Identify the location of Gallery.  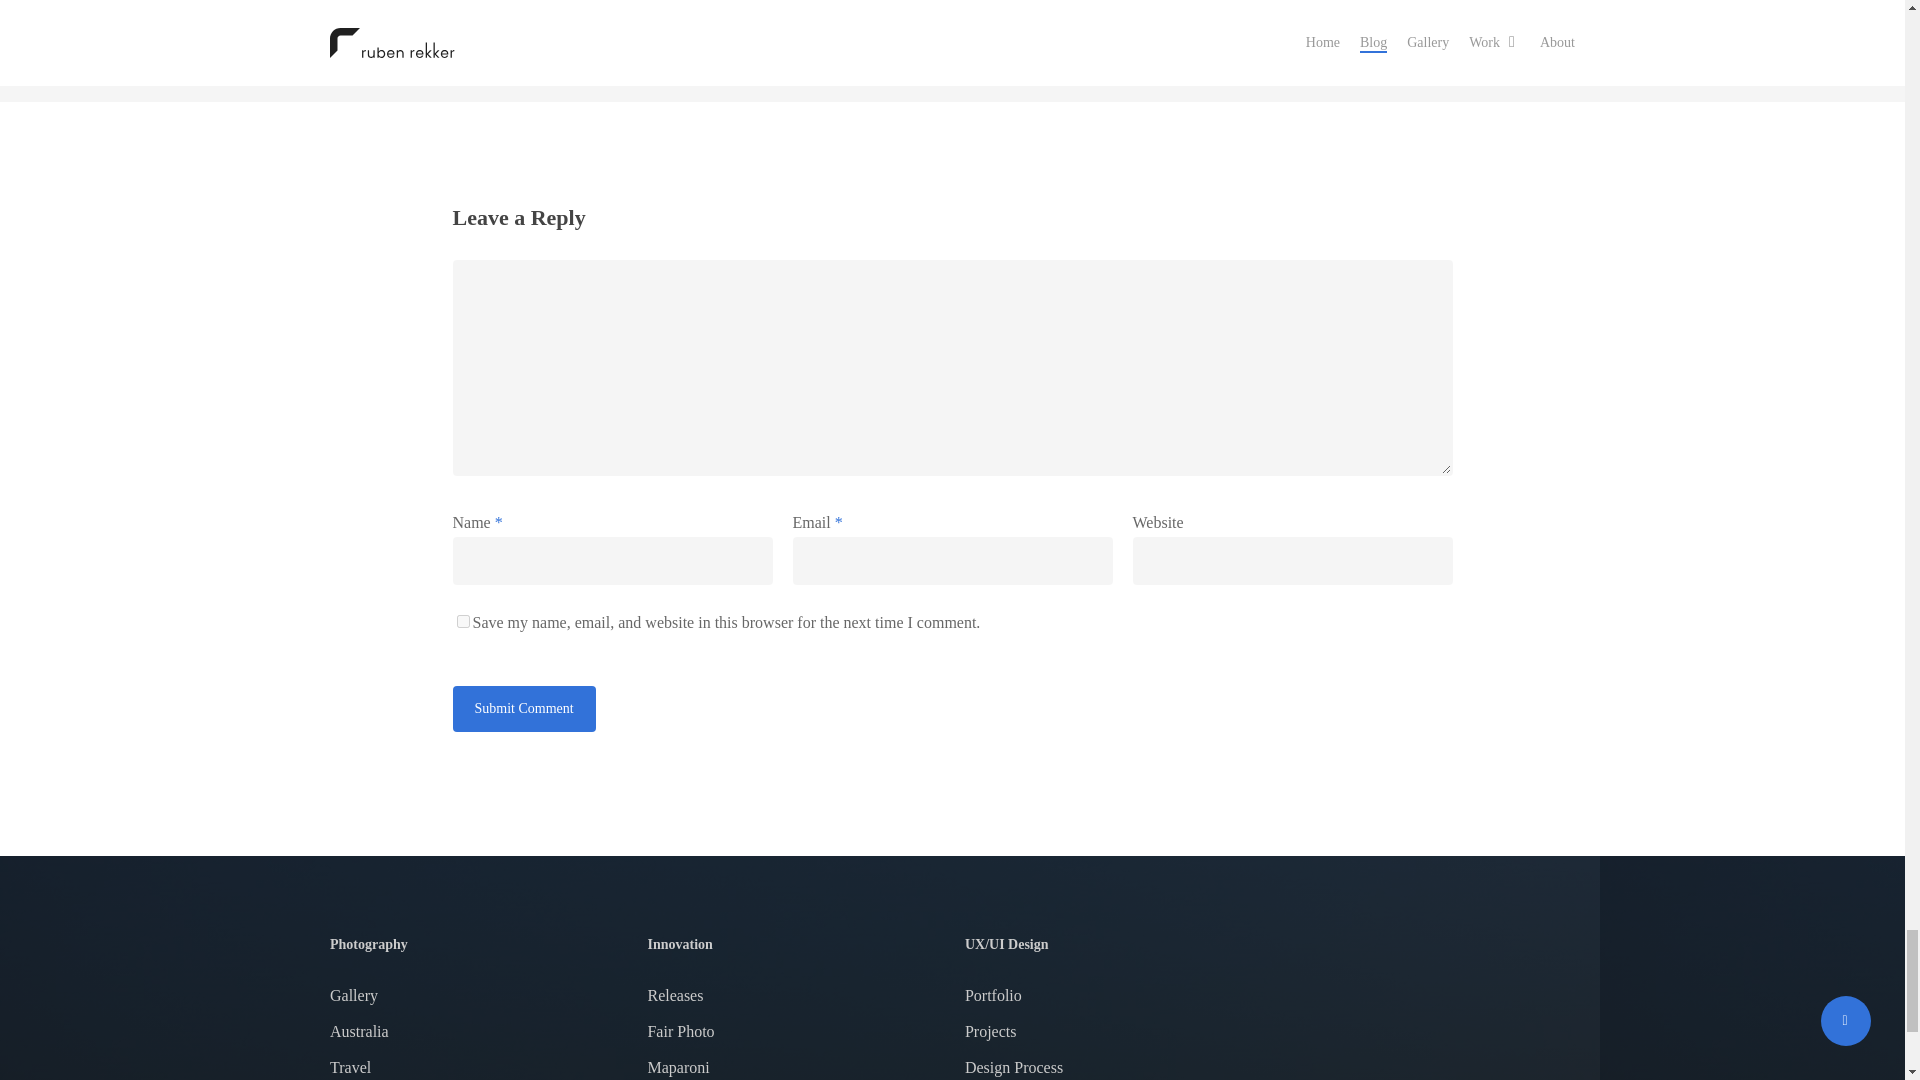
(476, 995).